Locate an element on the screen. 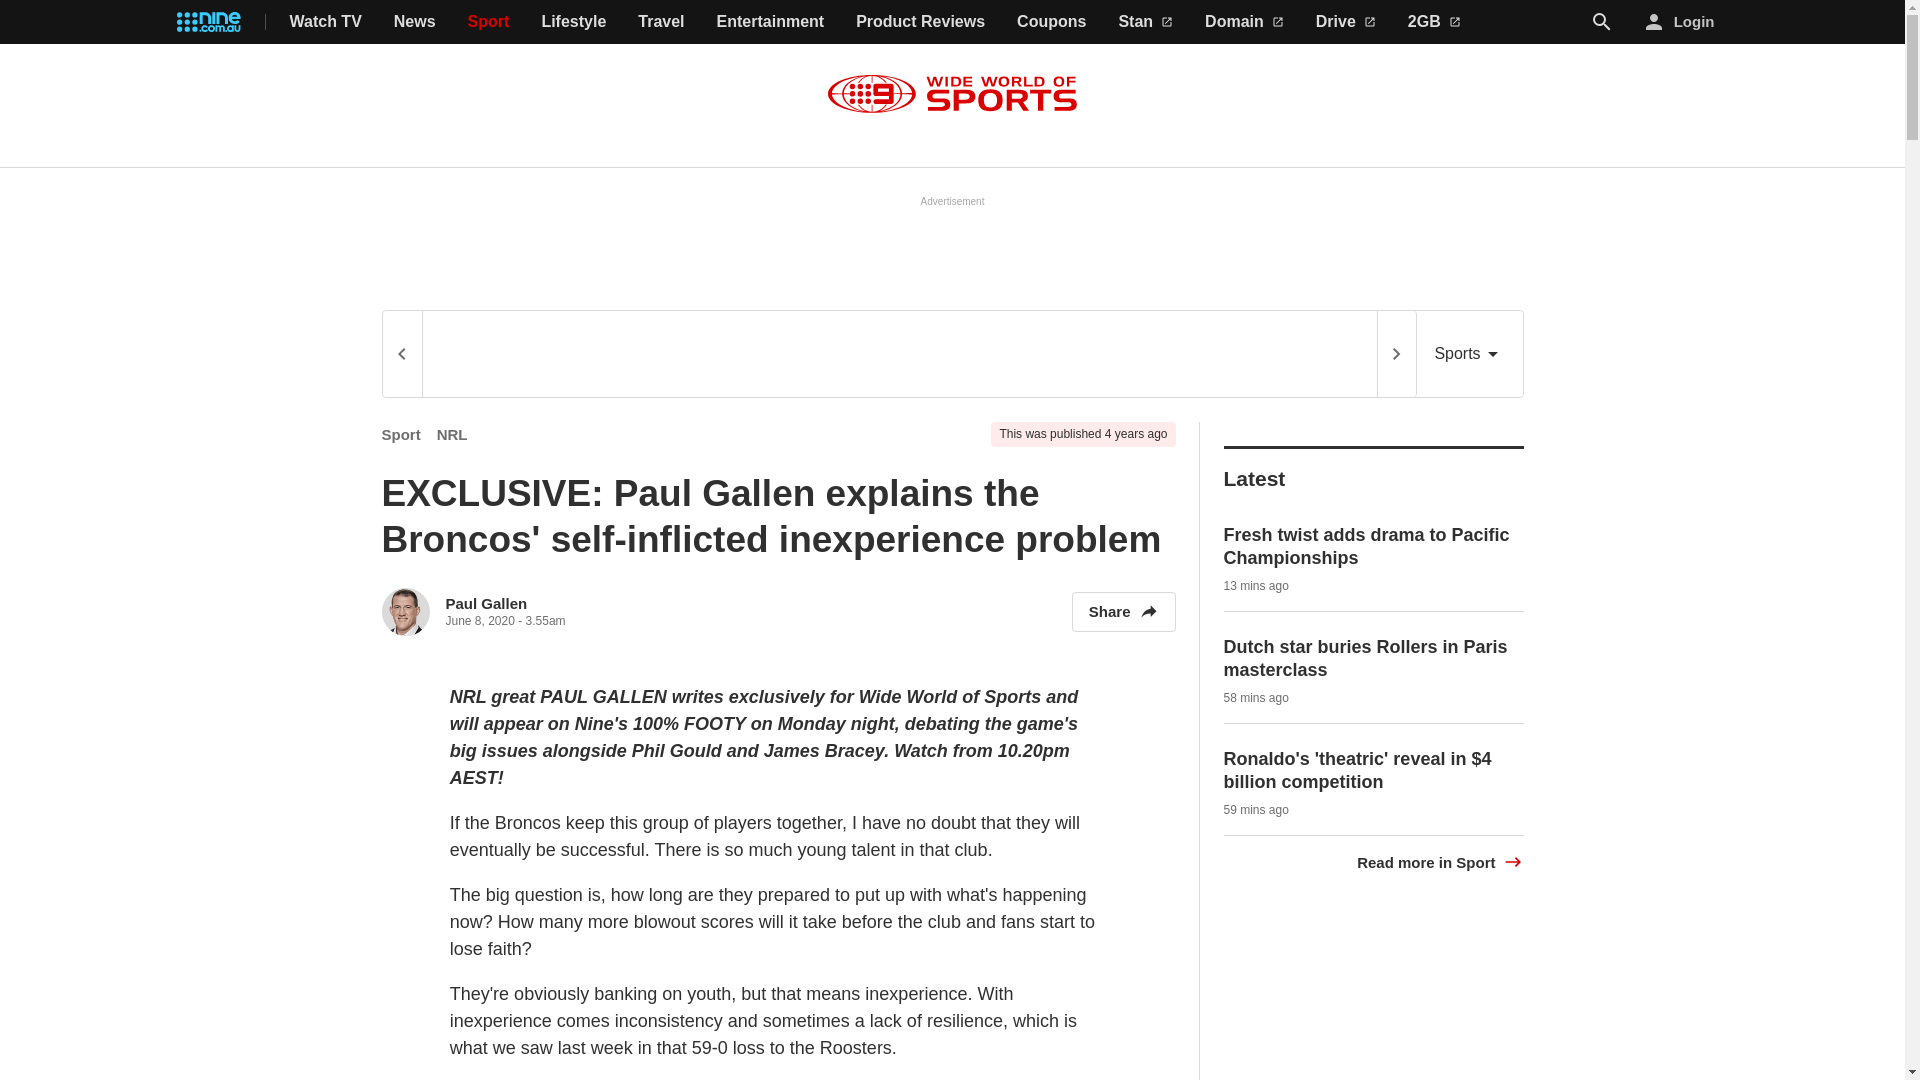 The height and width of the screenshot is (1080, 1920). Search is located at coordinates (1602, 22).